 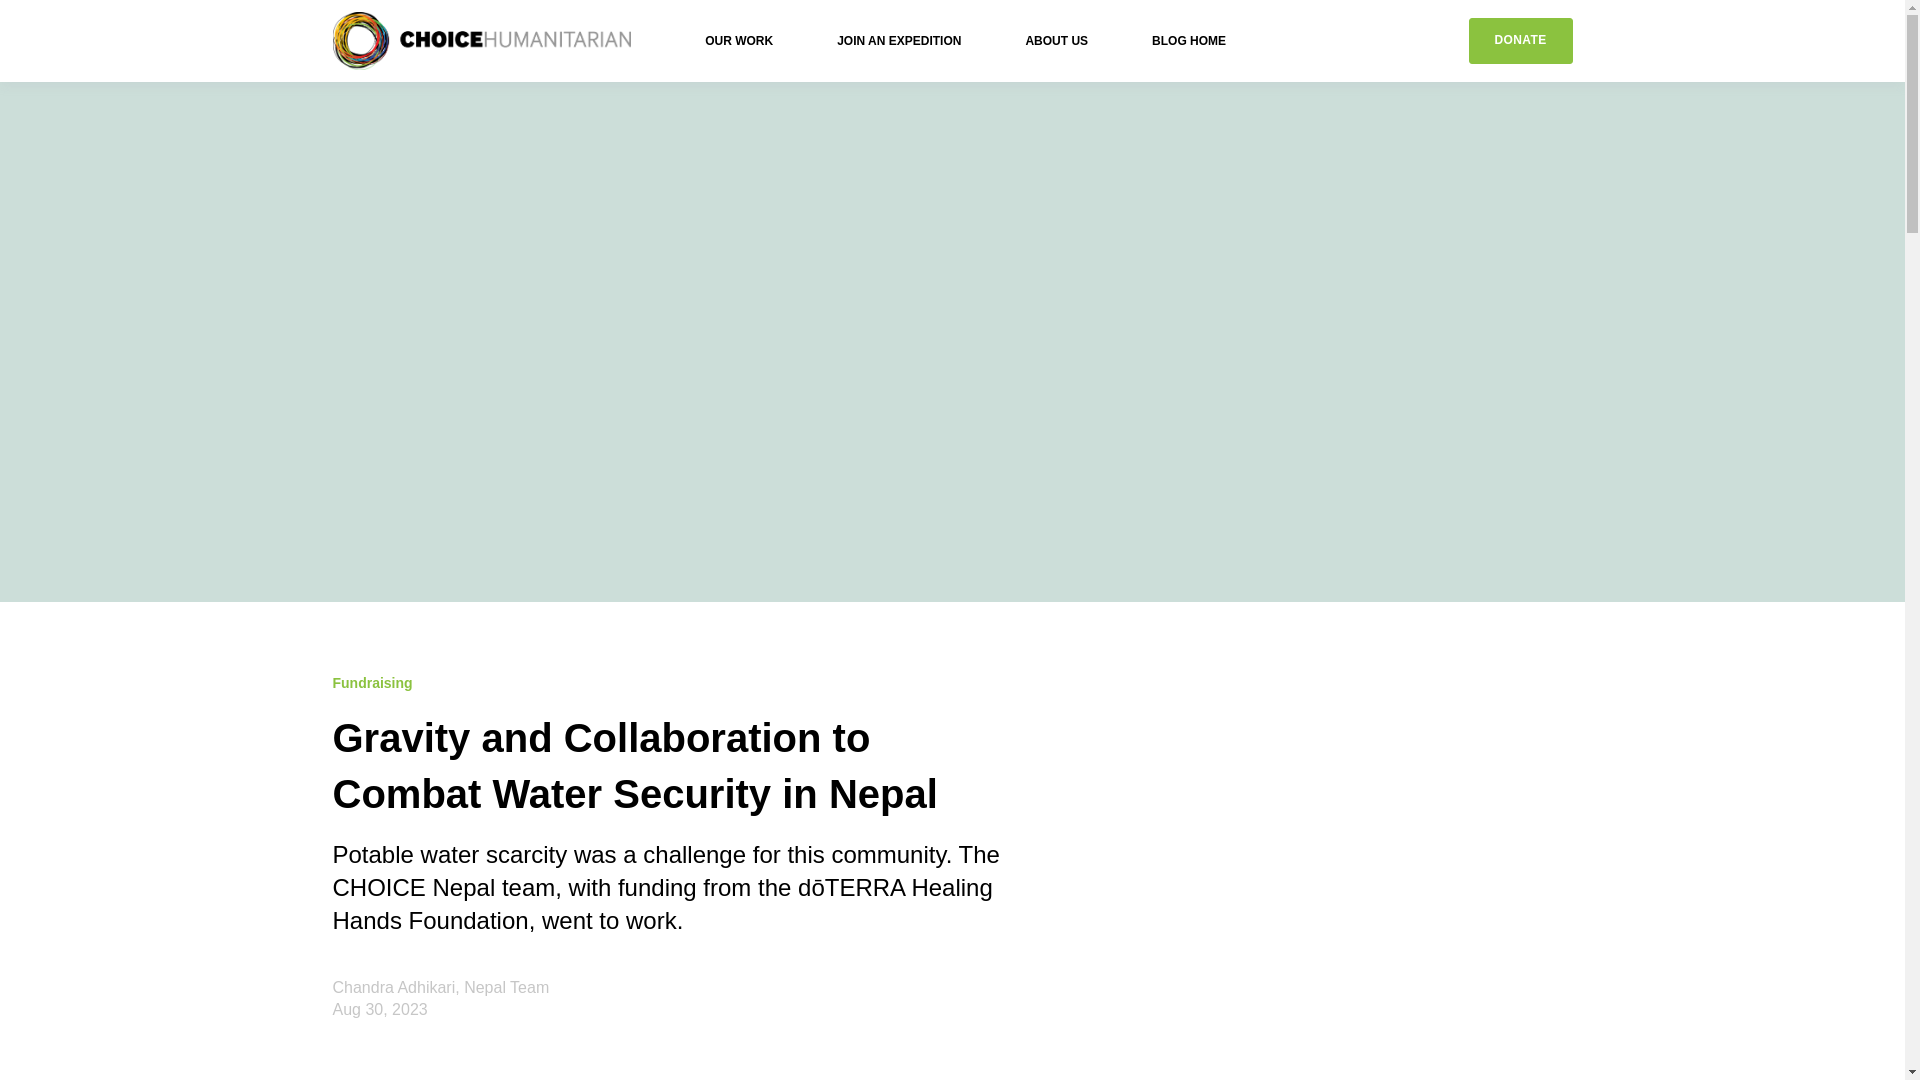 I want to click on JOIN AN EXPEDITION, so click(x=899, y=40).